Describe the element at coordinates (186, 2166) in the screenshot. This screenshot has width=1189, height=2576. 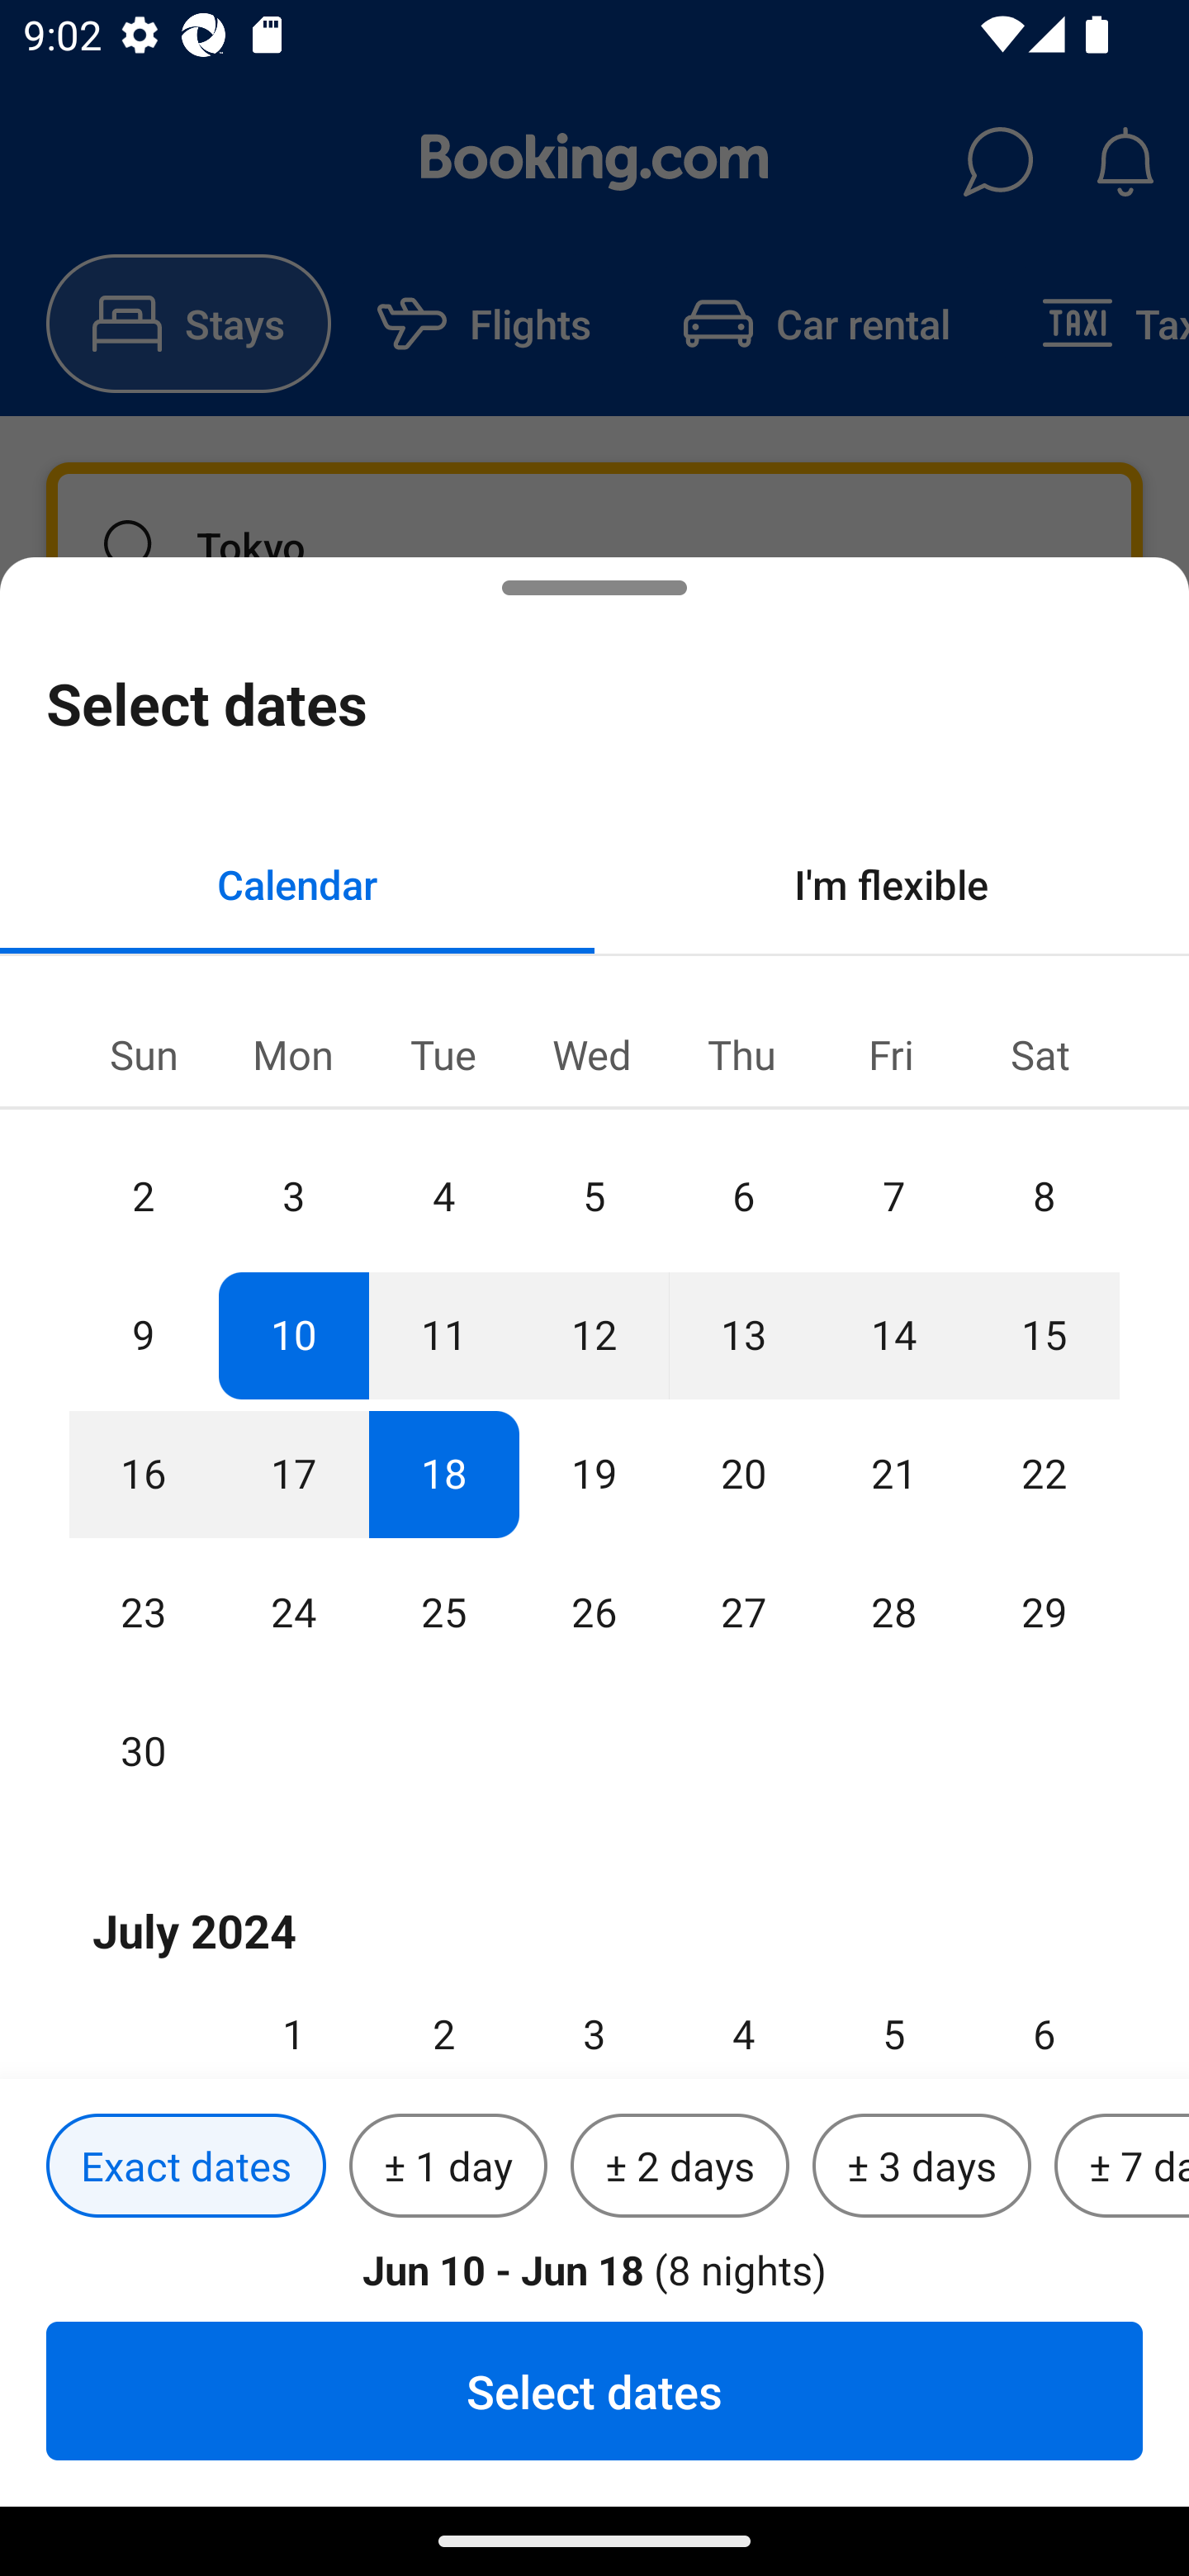
I see `Exact dates` at that location.